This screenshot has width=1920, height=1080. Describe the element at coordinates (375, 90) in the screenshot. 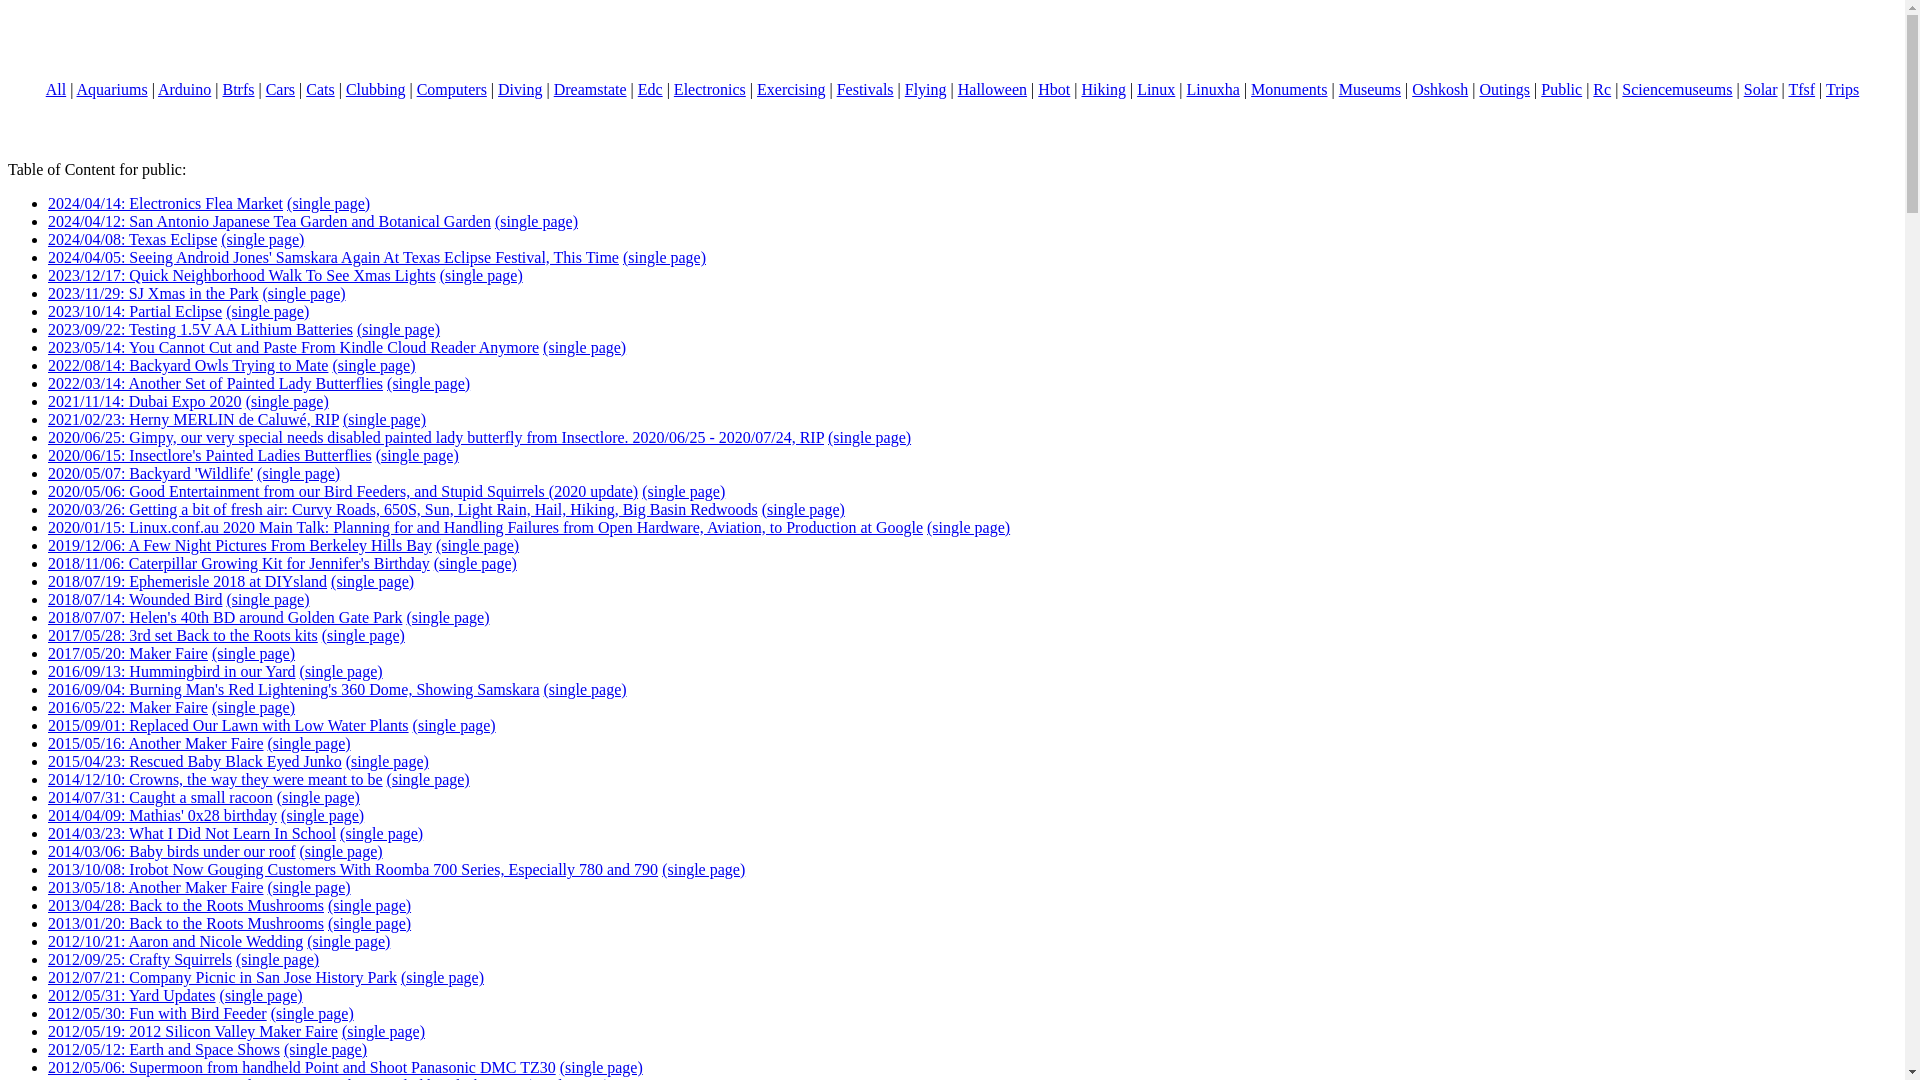

I see `Clubbing` at that location.